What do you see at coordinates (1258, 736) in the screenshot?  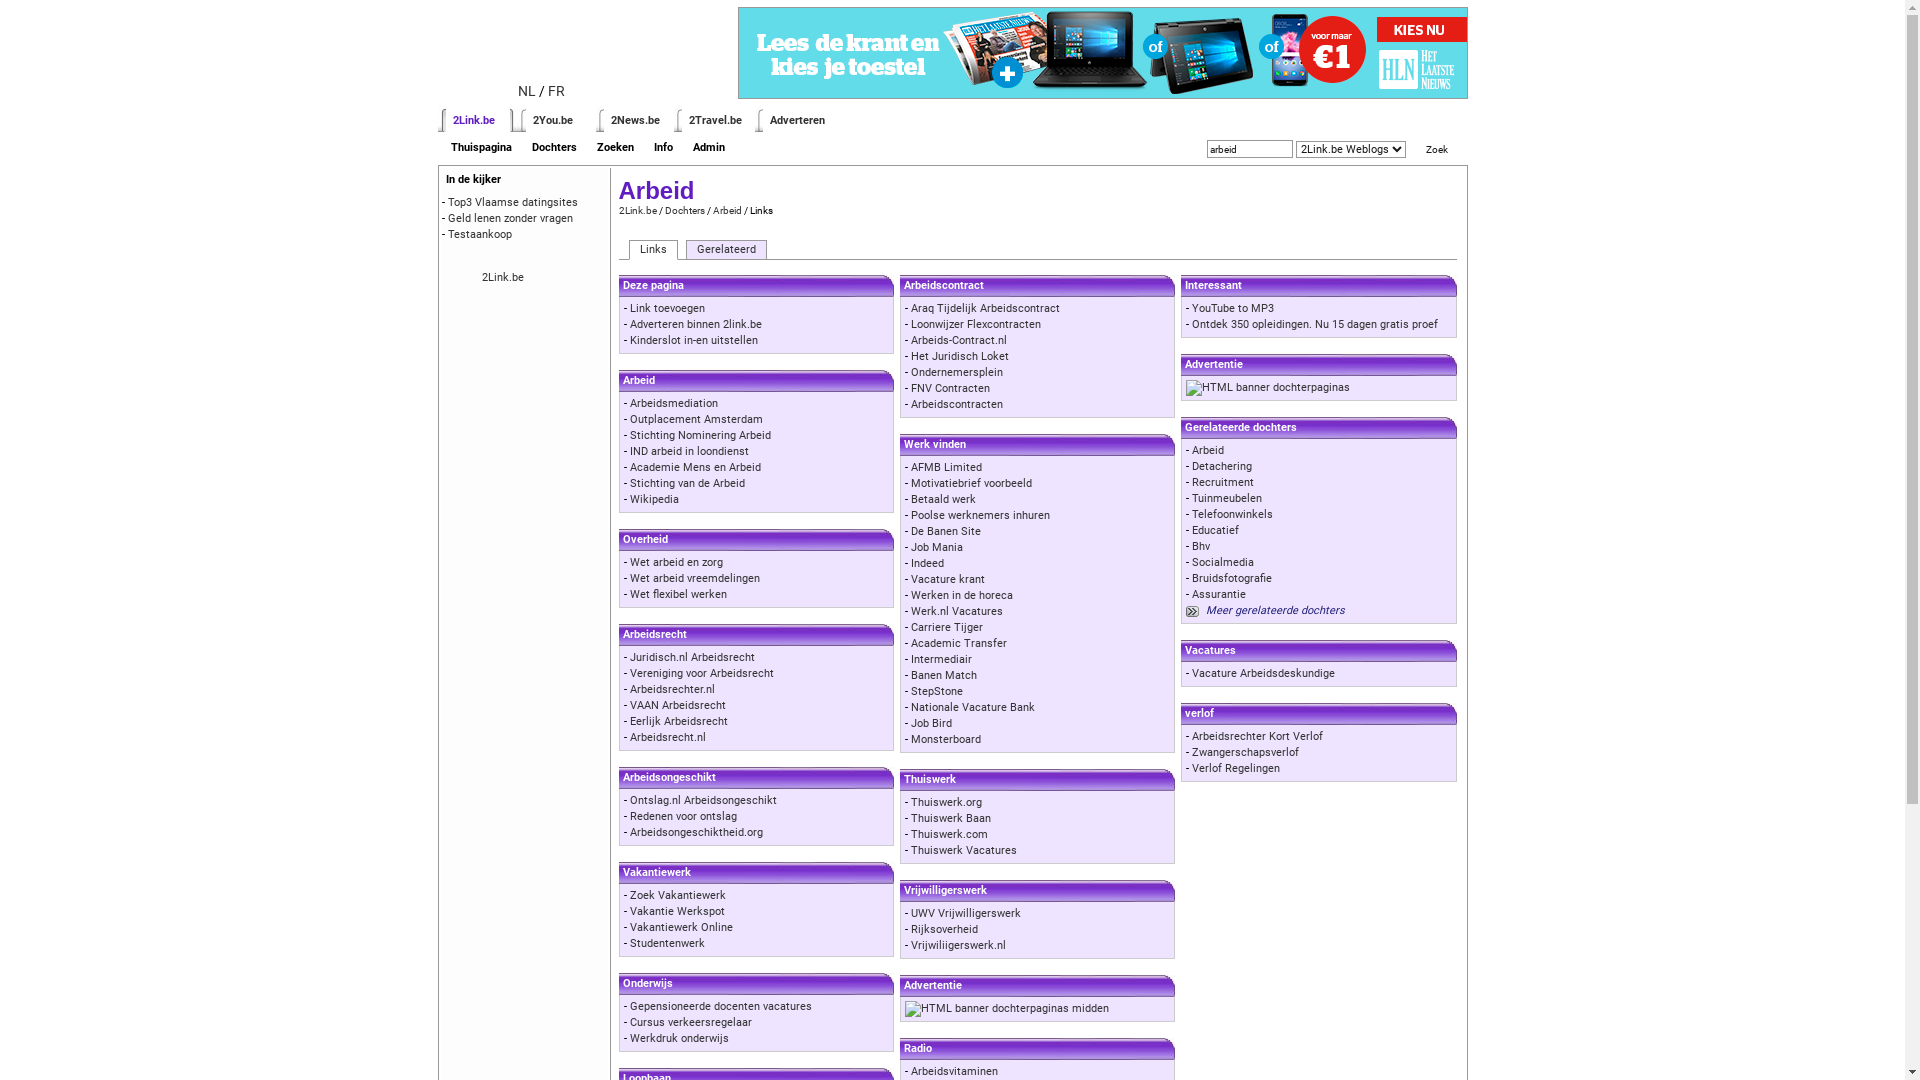 I see `Arbeidsrechter Kort Verlof` at bounding box center [1258, 736].